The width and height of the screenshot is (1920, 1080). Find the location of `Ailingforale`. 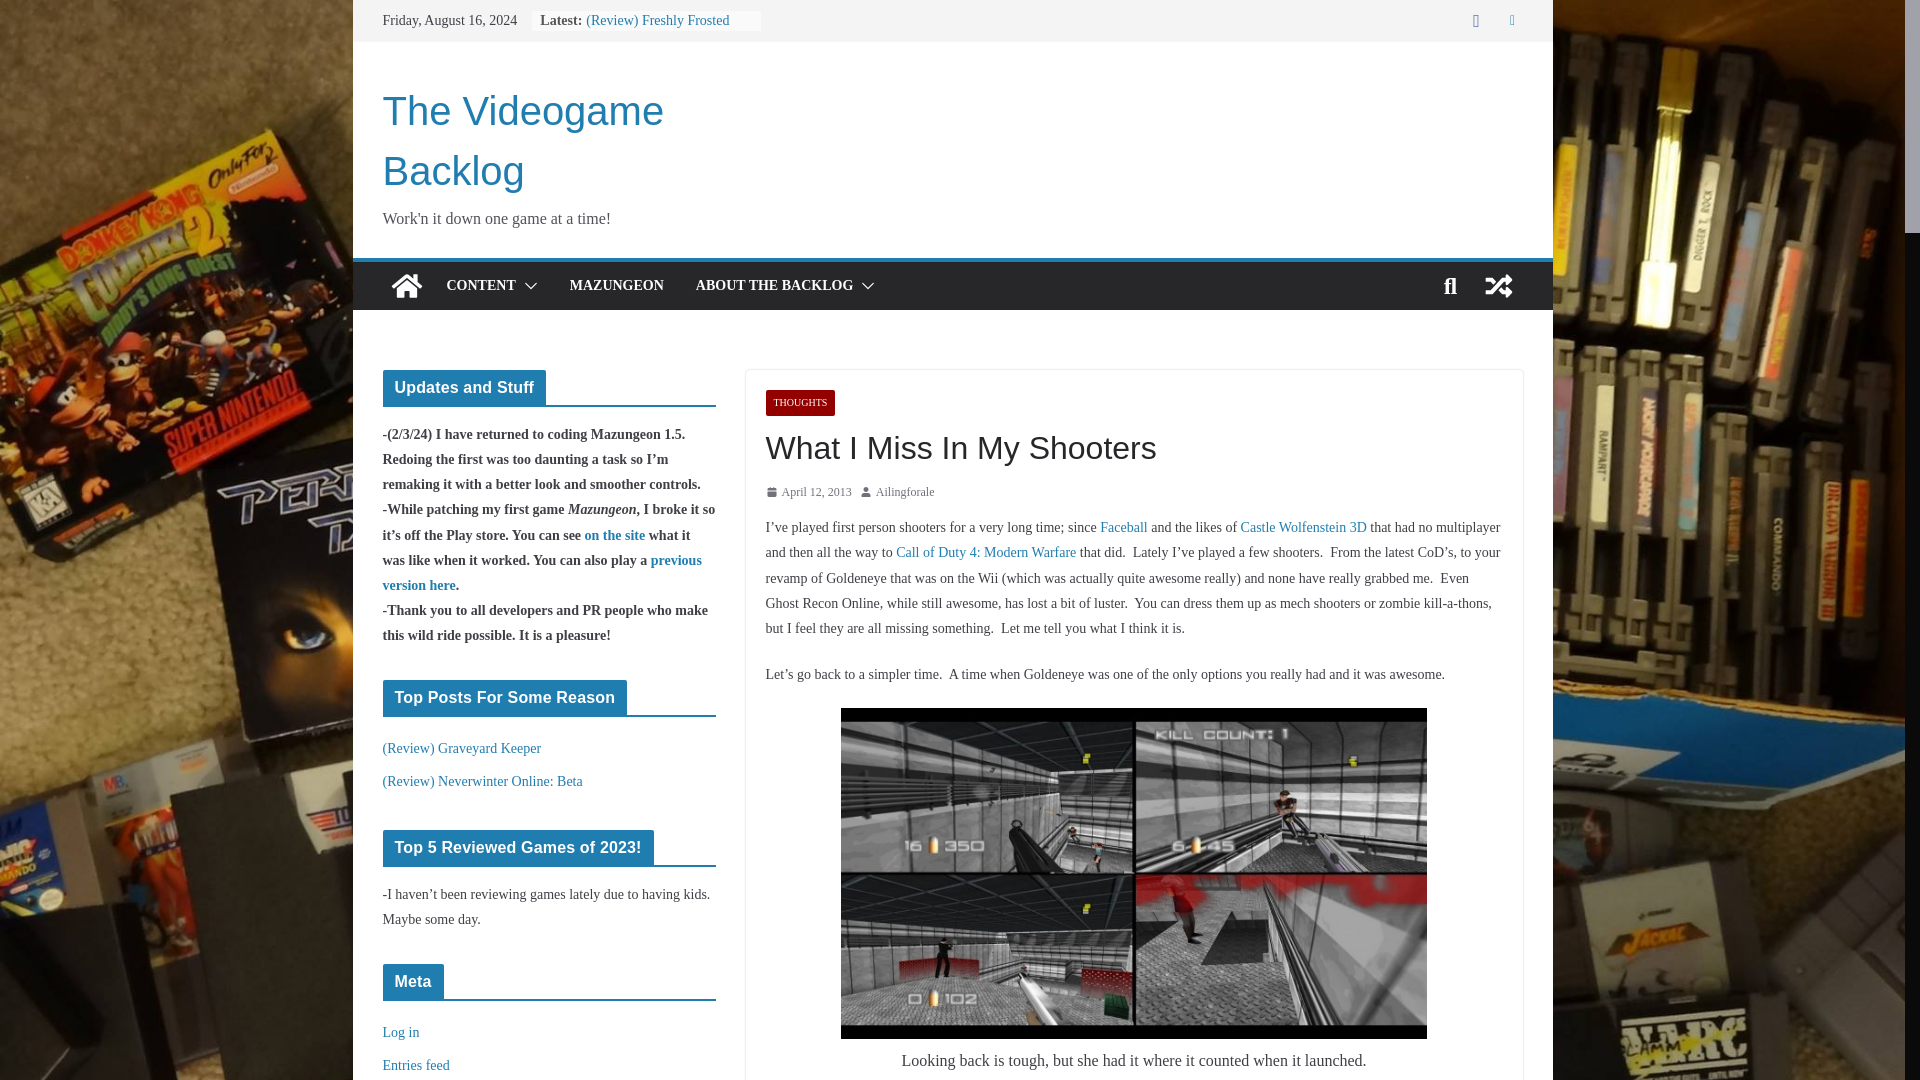

Ailingforale is located at coordinates (905, 492).